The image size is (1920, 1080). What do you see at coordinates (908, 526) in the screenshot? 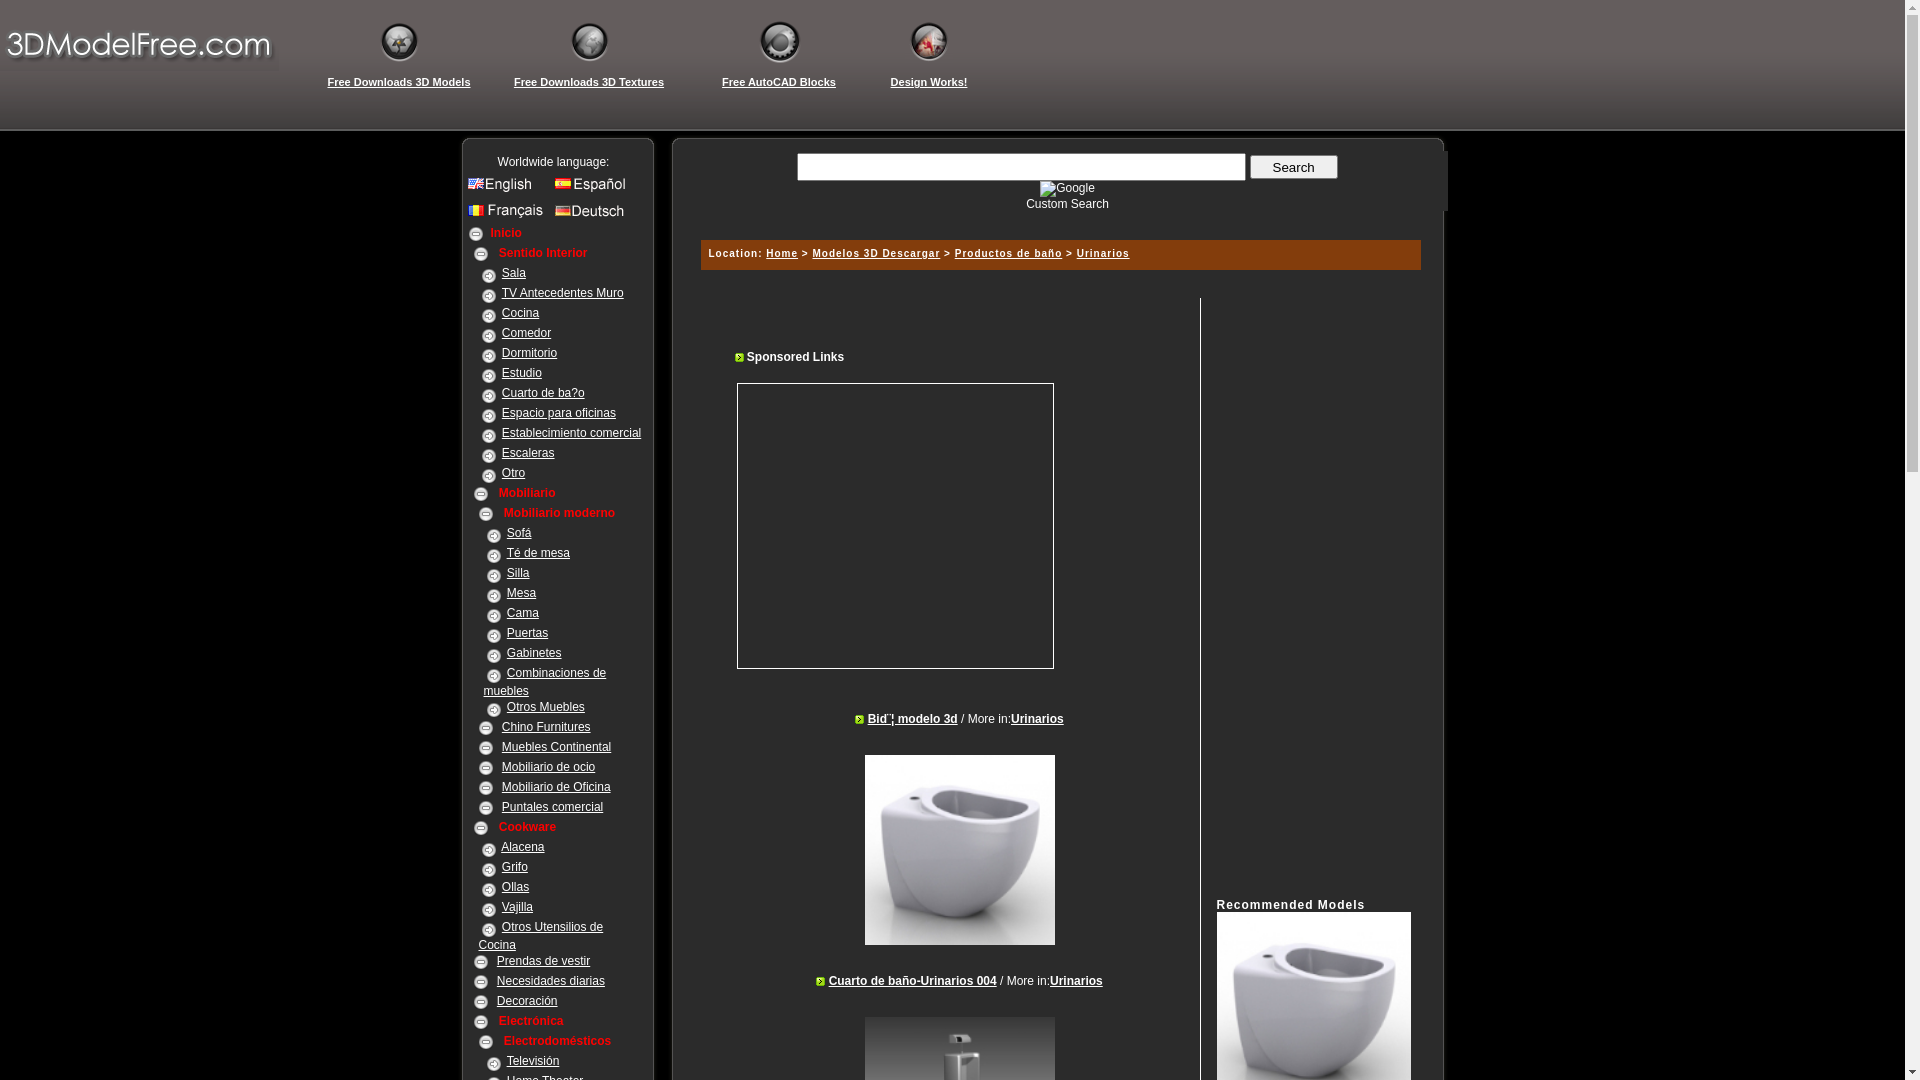
I see `Advertisement` at bounding box center [908, 526].